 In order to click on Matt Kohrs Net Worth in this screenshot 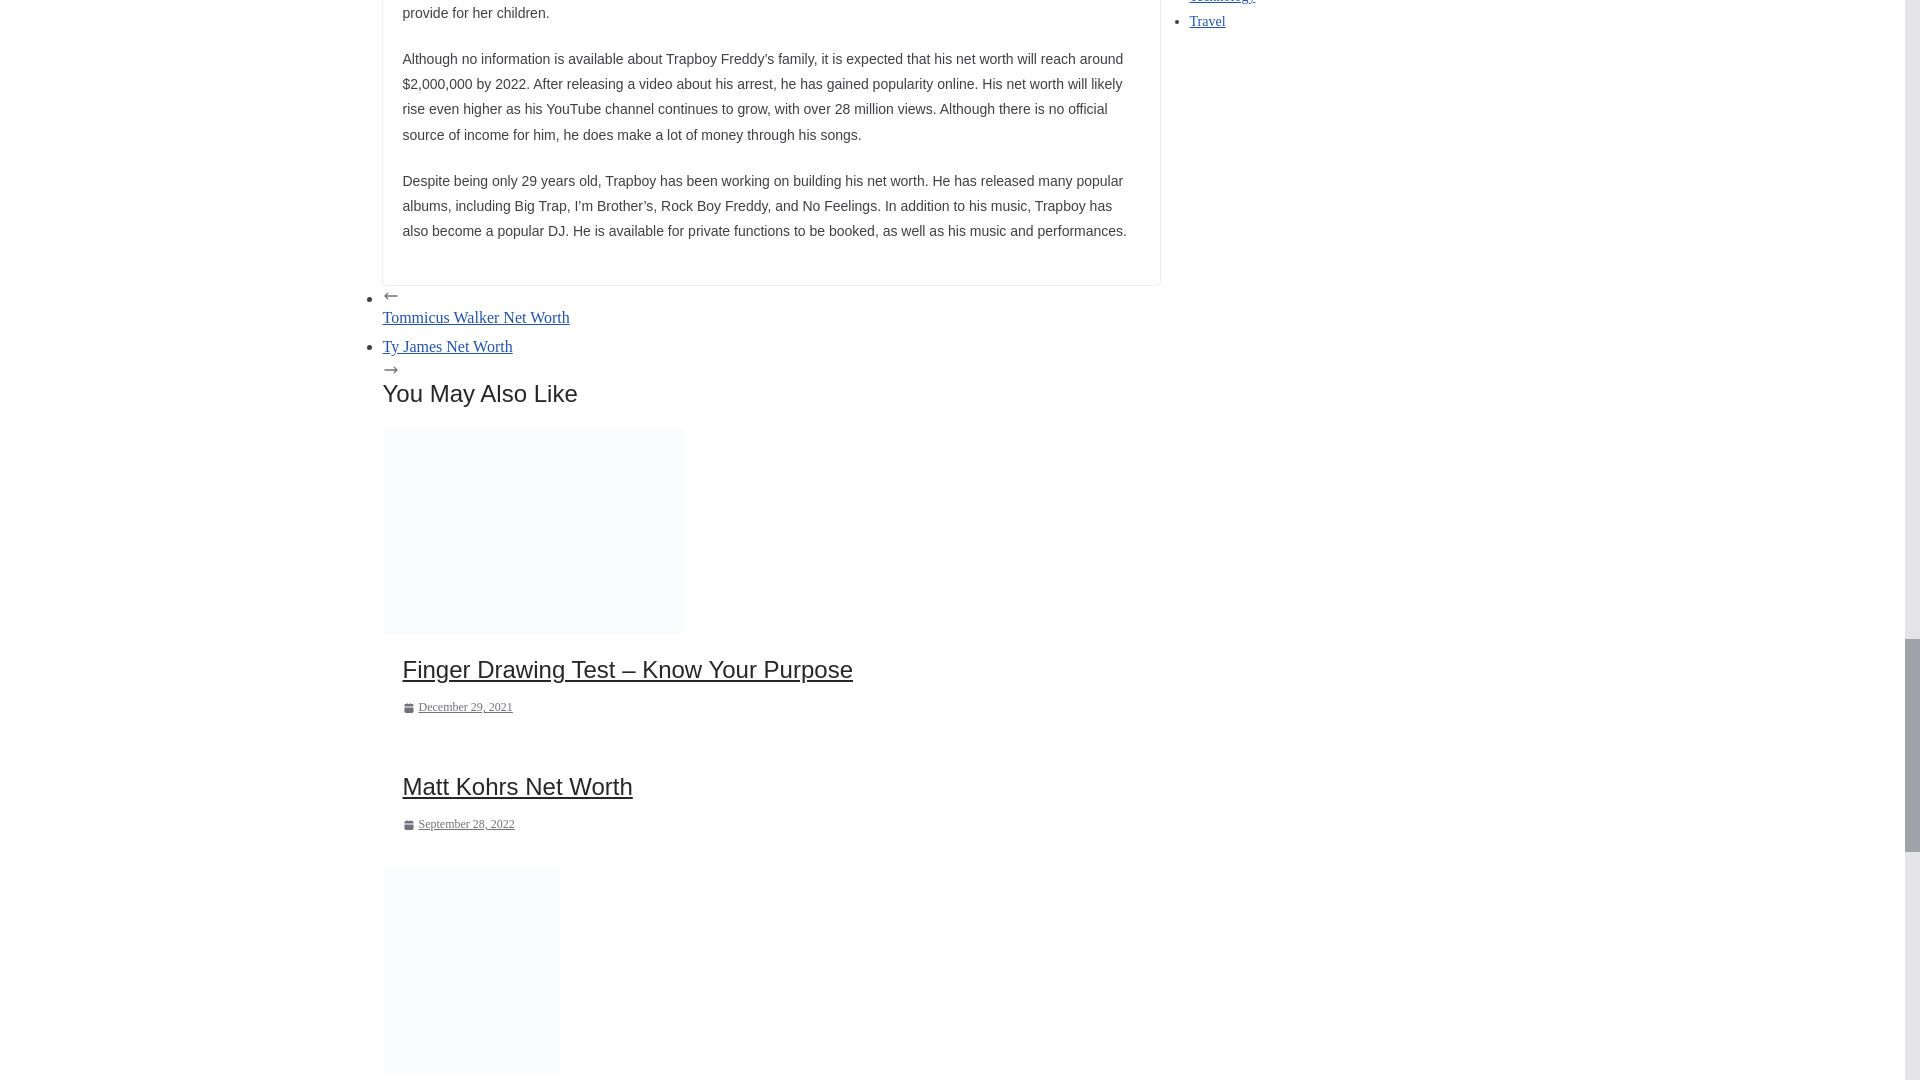, I will do `click(516, 786)`.